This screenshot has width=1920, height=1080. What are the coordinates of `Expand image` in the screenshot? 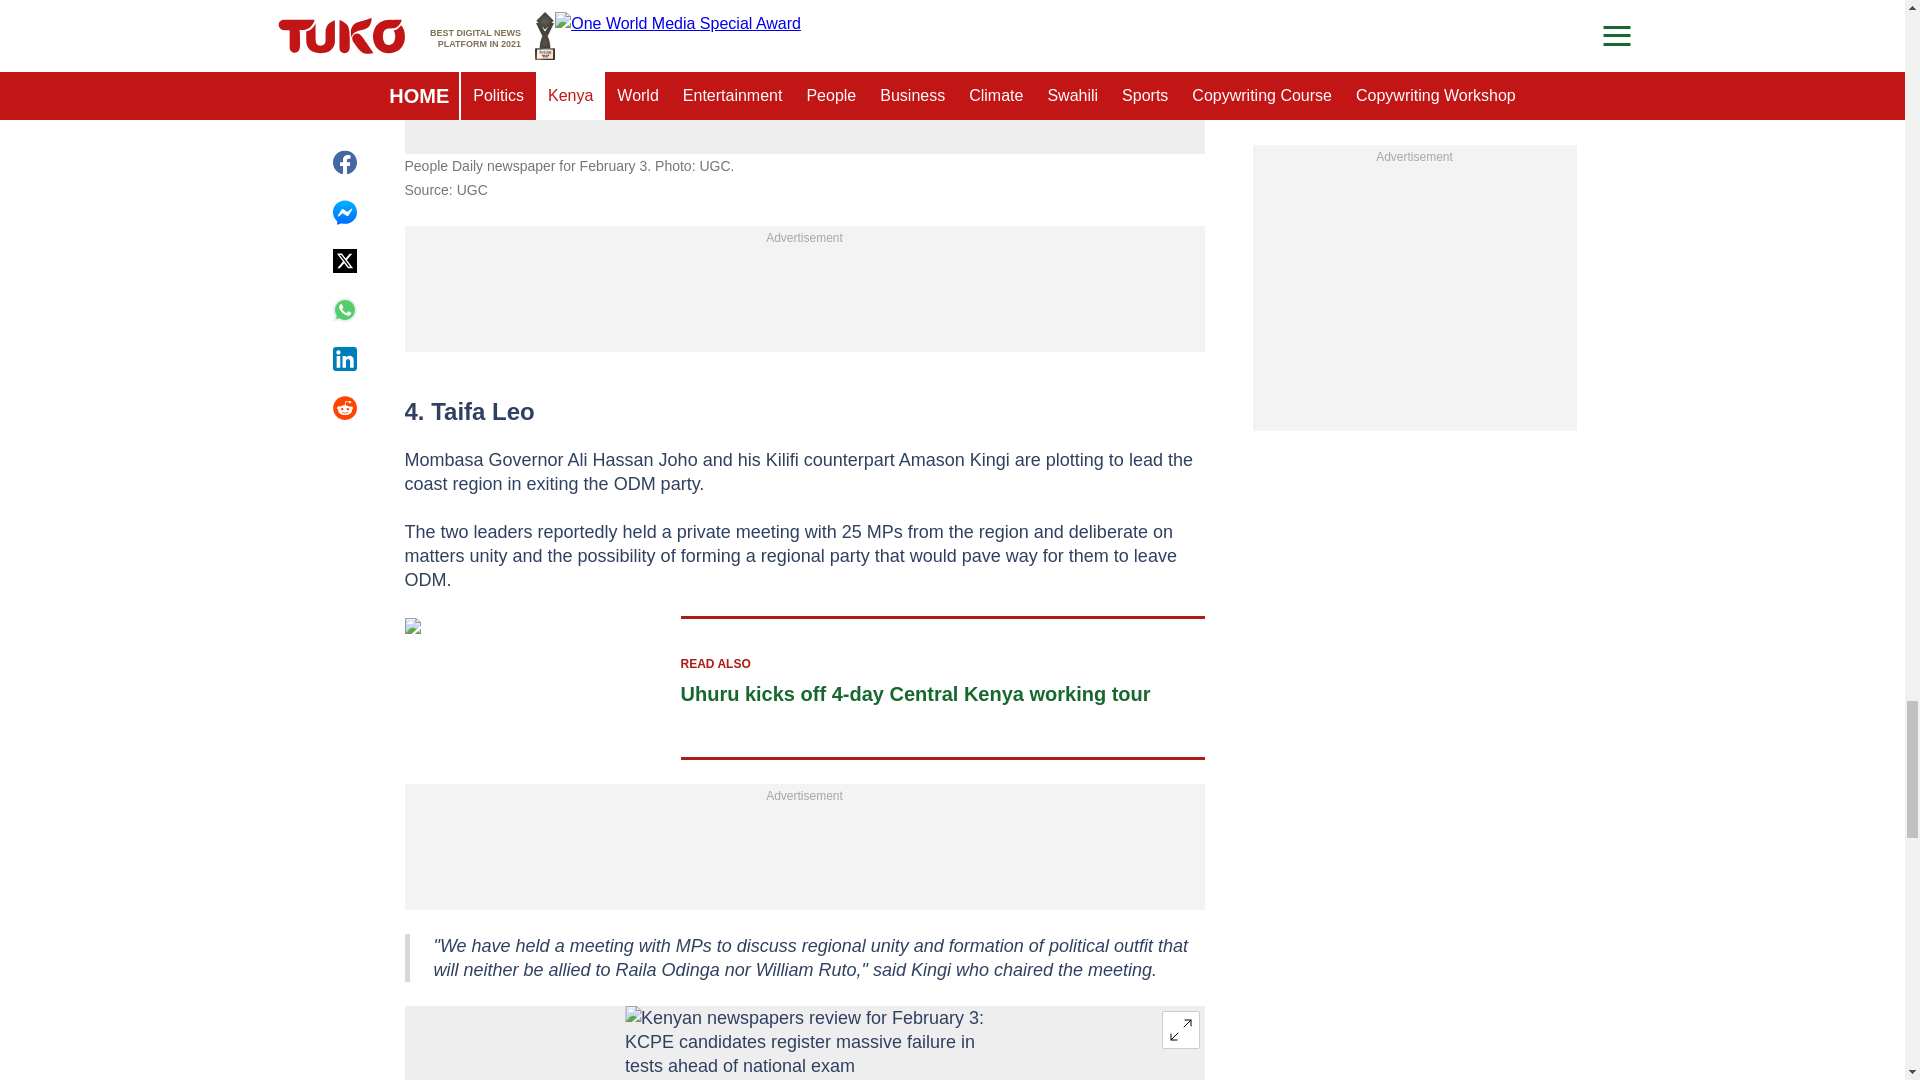 It's located at (1180, 1029).